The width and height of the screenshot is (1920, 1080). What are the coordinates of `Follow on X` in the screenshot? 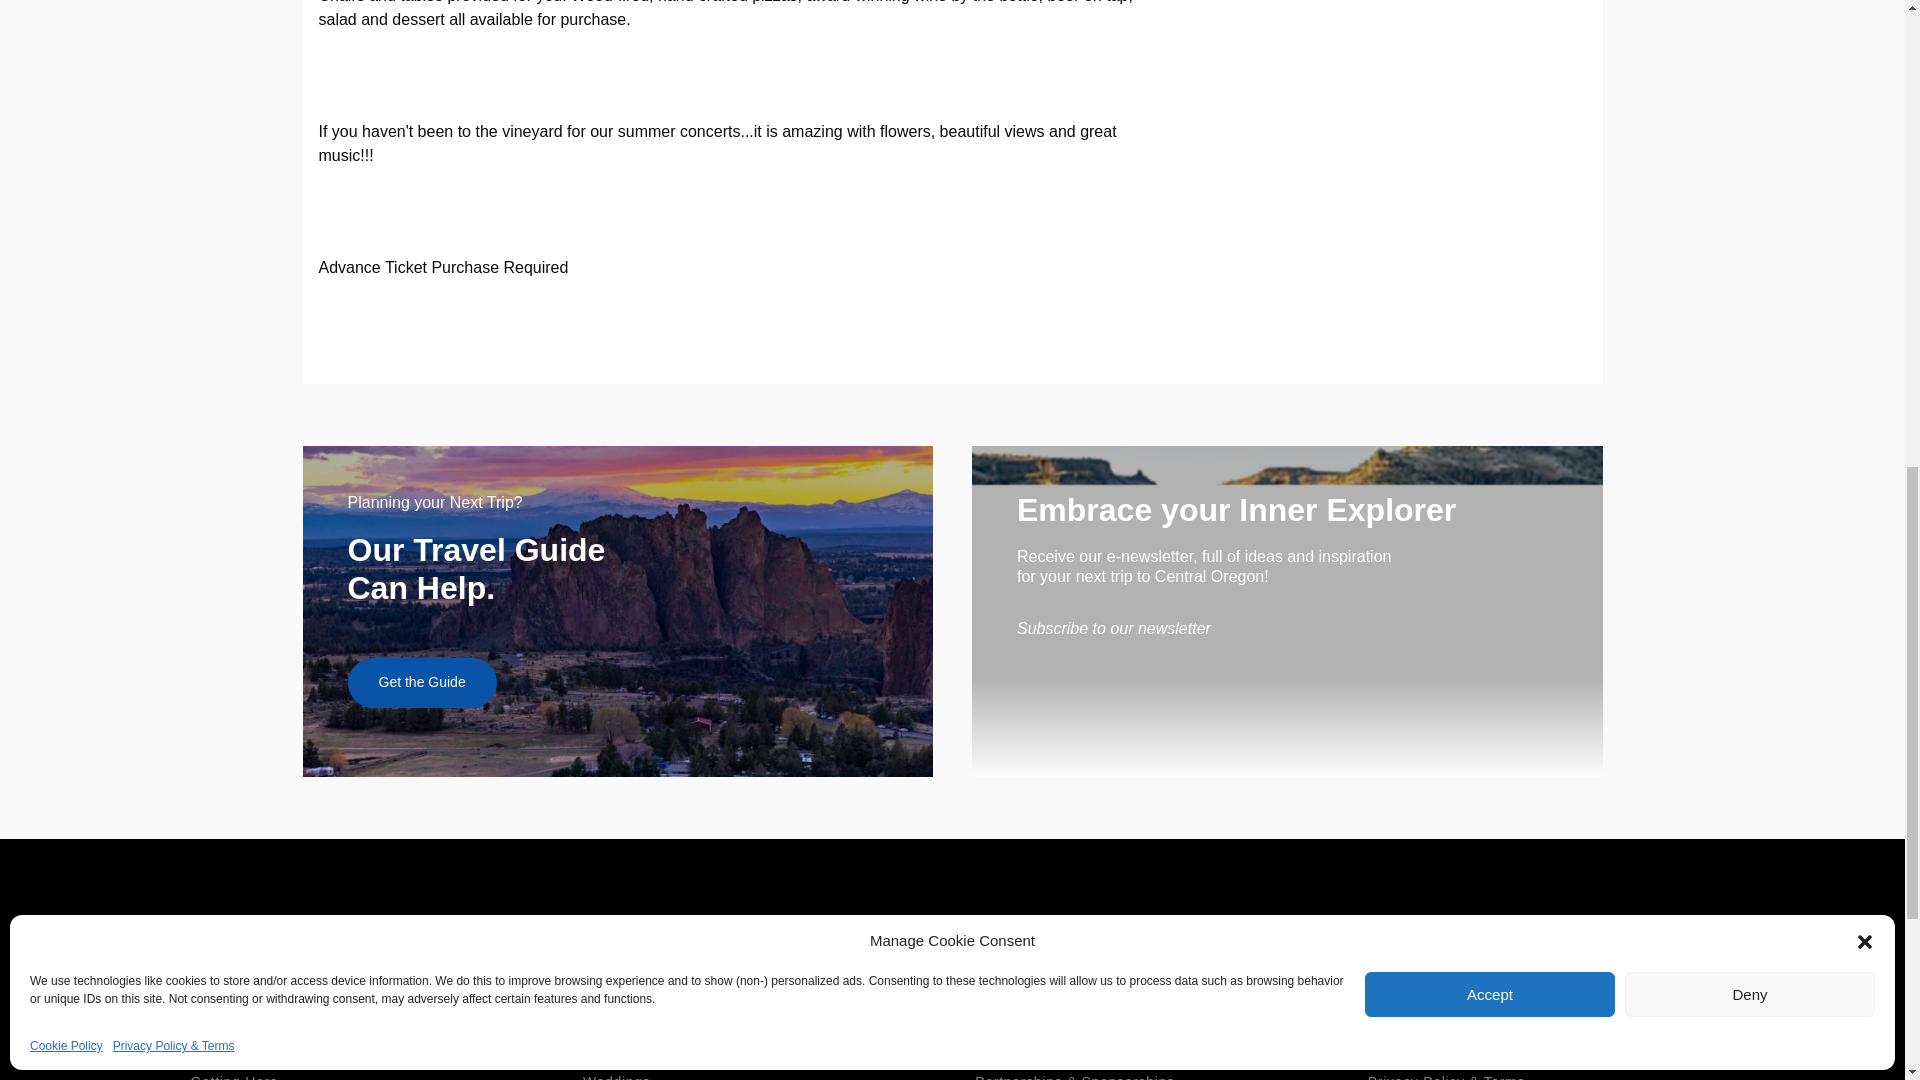 It's located at (1521, 958).